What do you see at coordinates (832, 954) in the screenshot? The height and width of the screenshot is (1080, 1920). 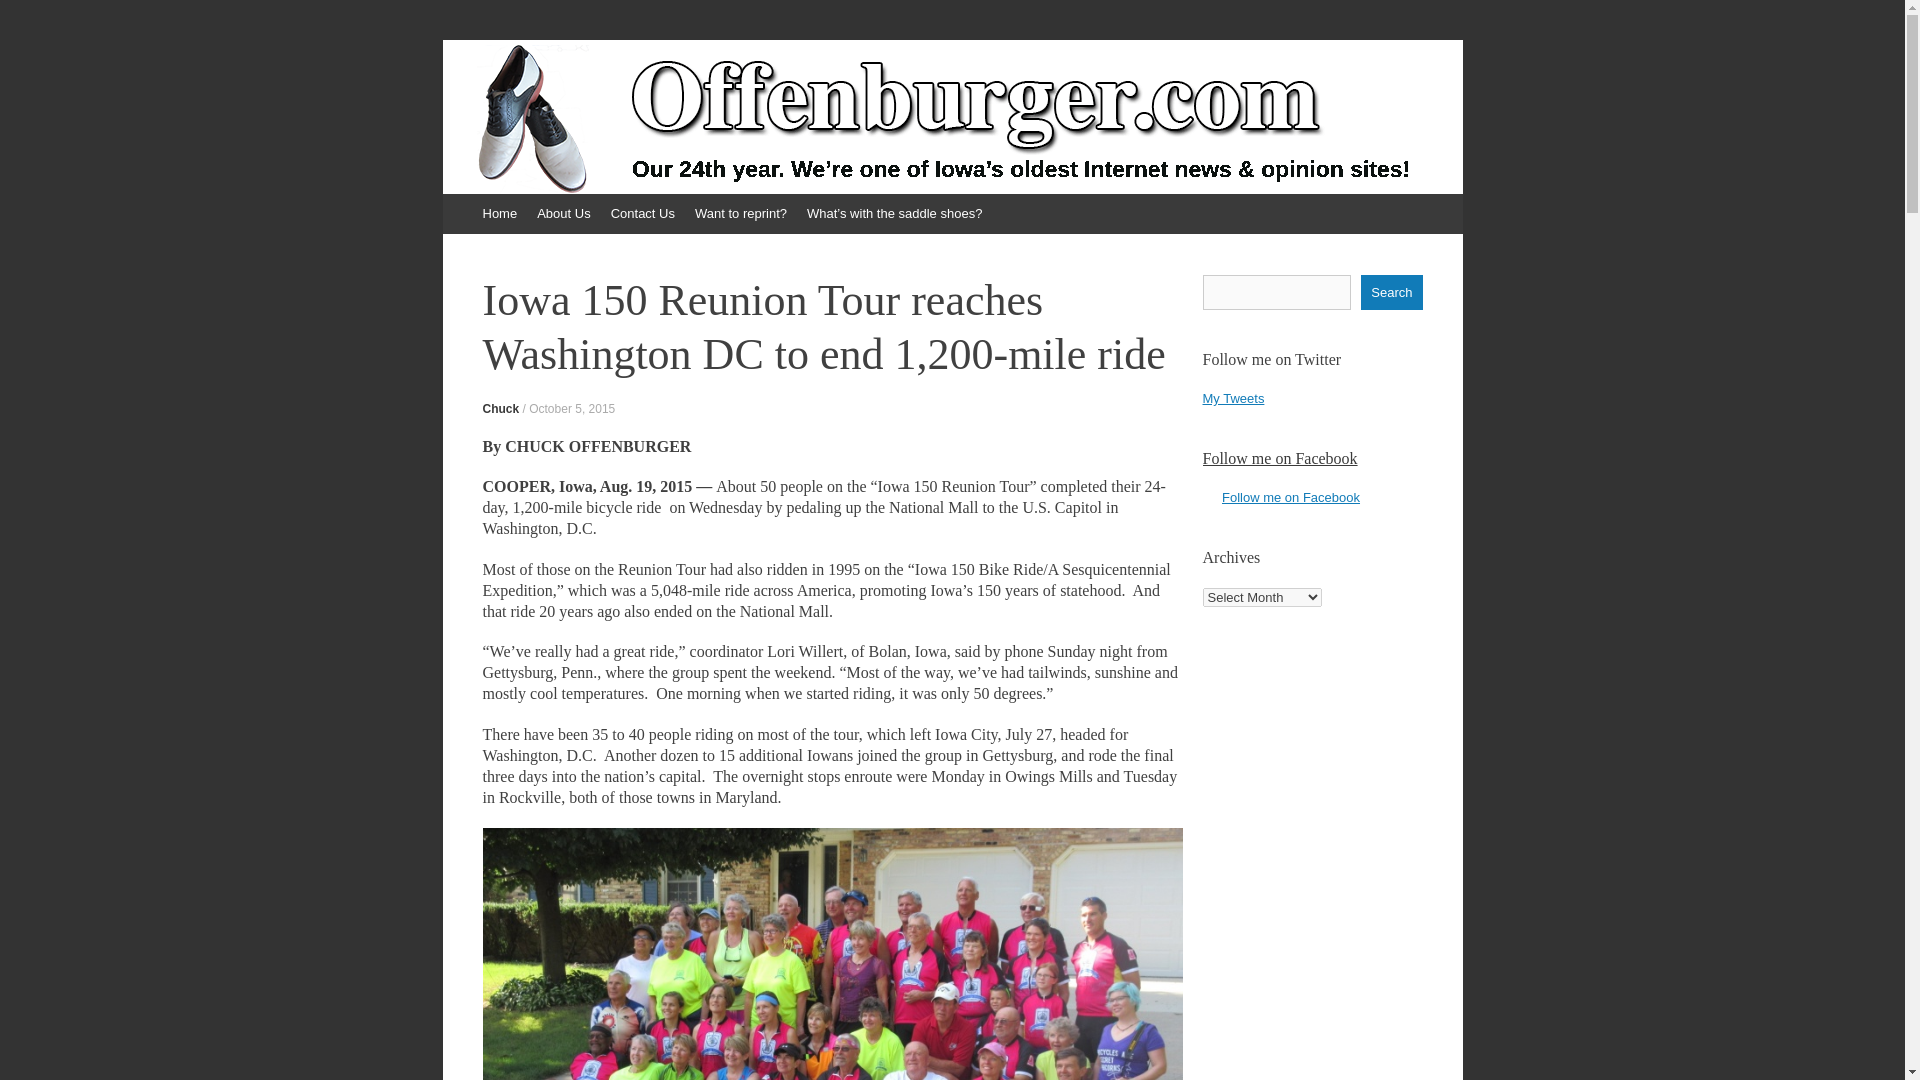 I see `5 Those on the Iowa 150 Reunion Tour.JPG` at bounding box center [832, 954].